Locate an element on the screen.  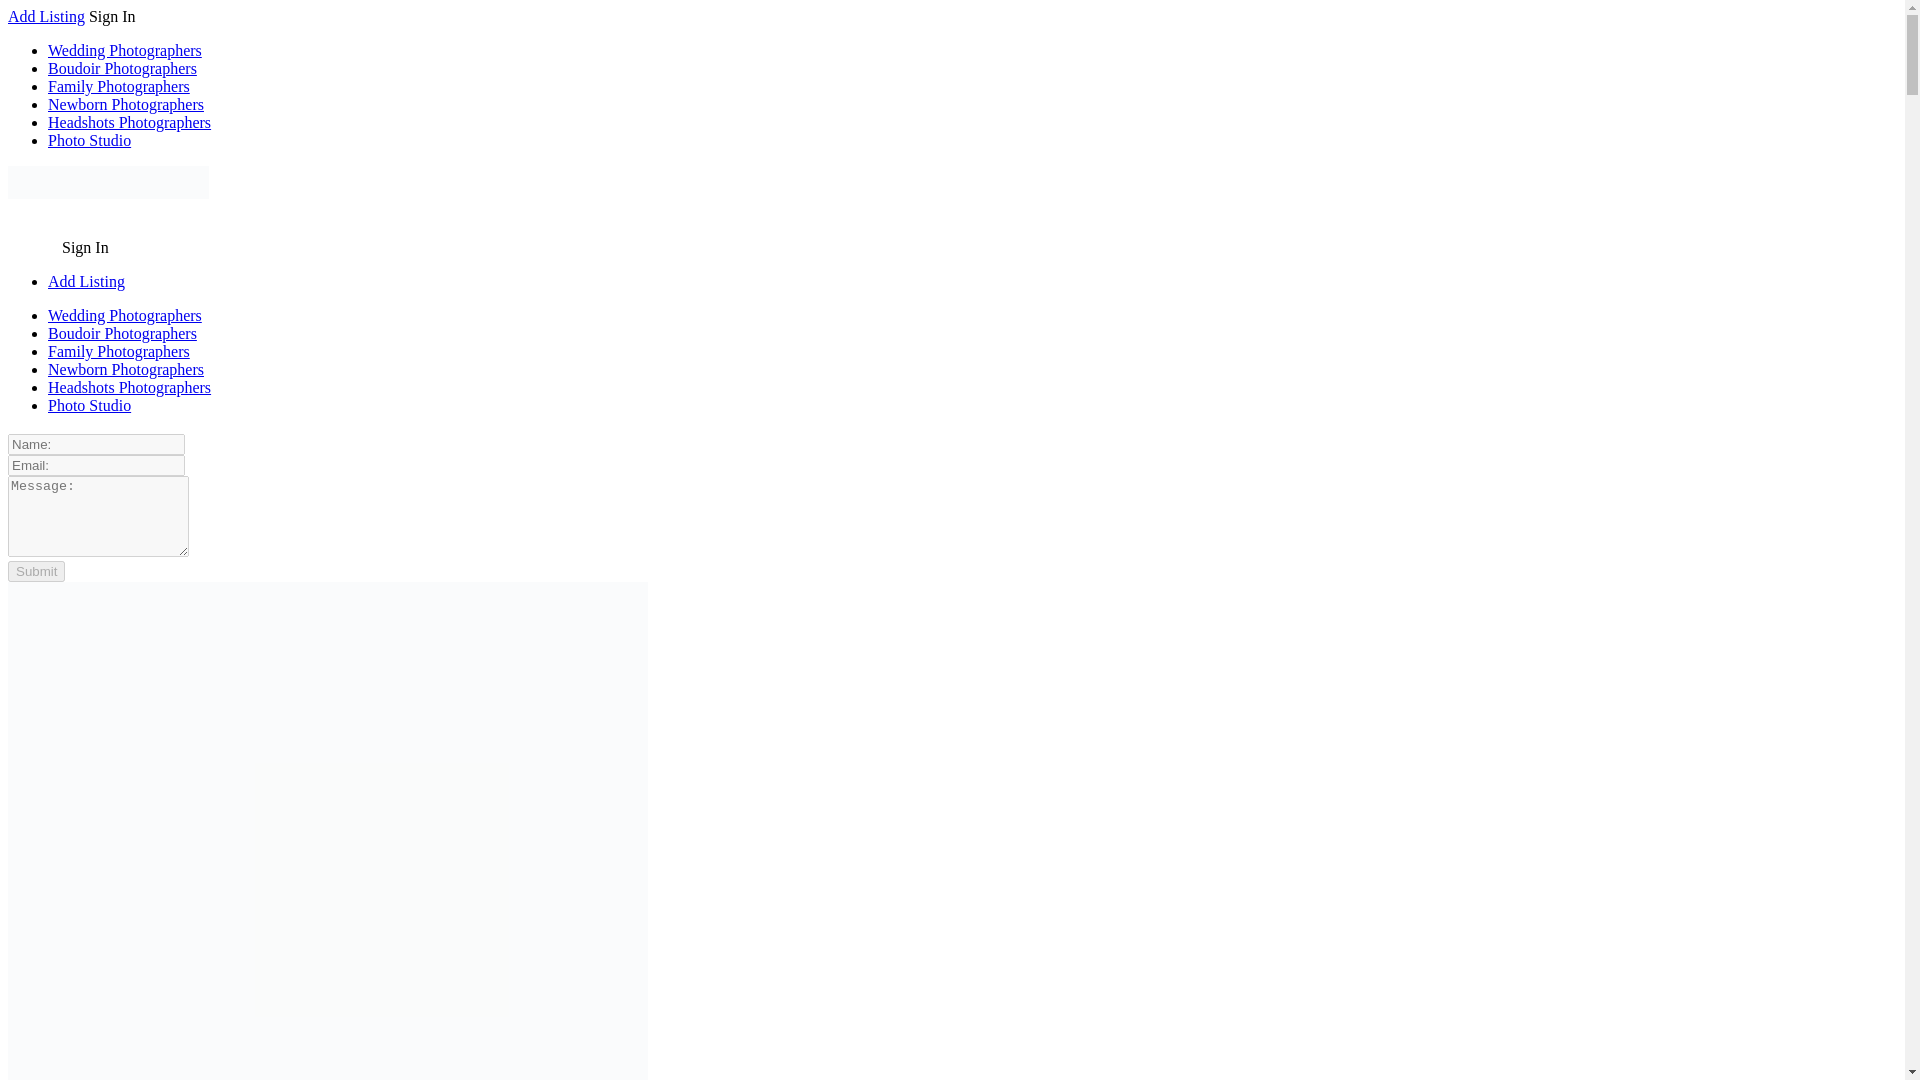
Family Photographers is located at coordinates (119, 86).